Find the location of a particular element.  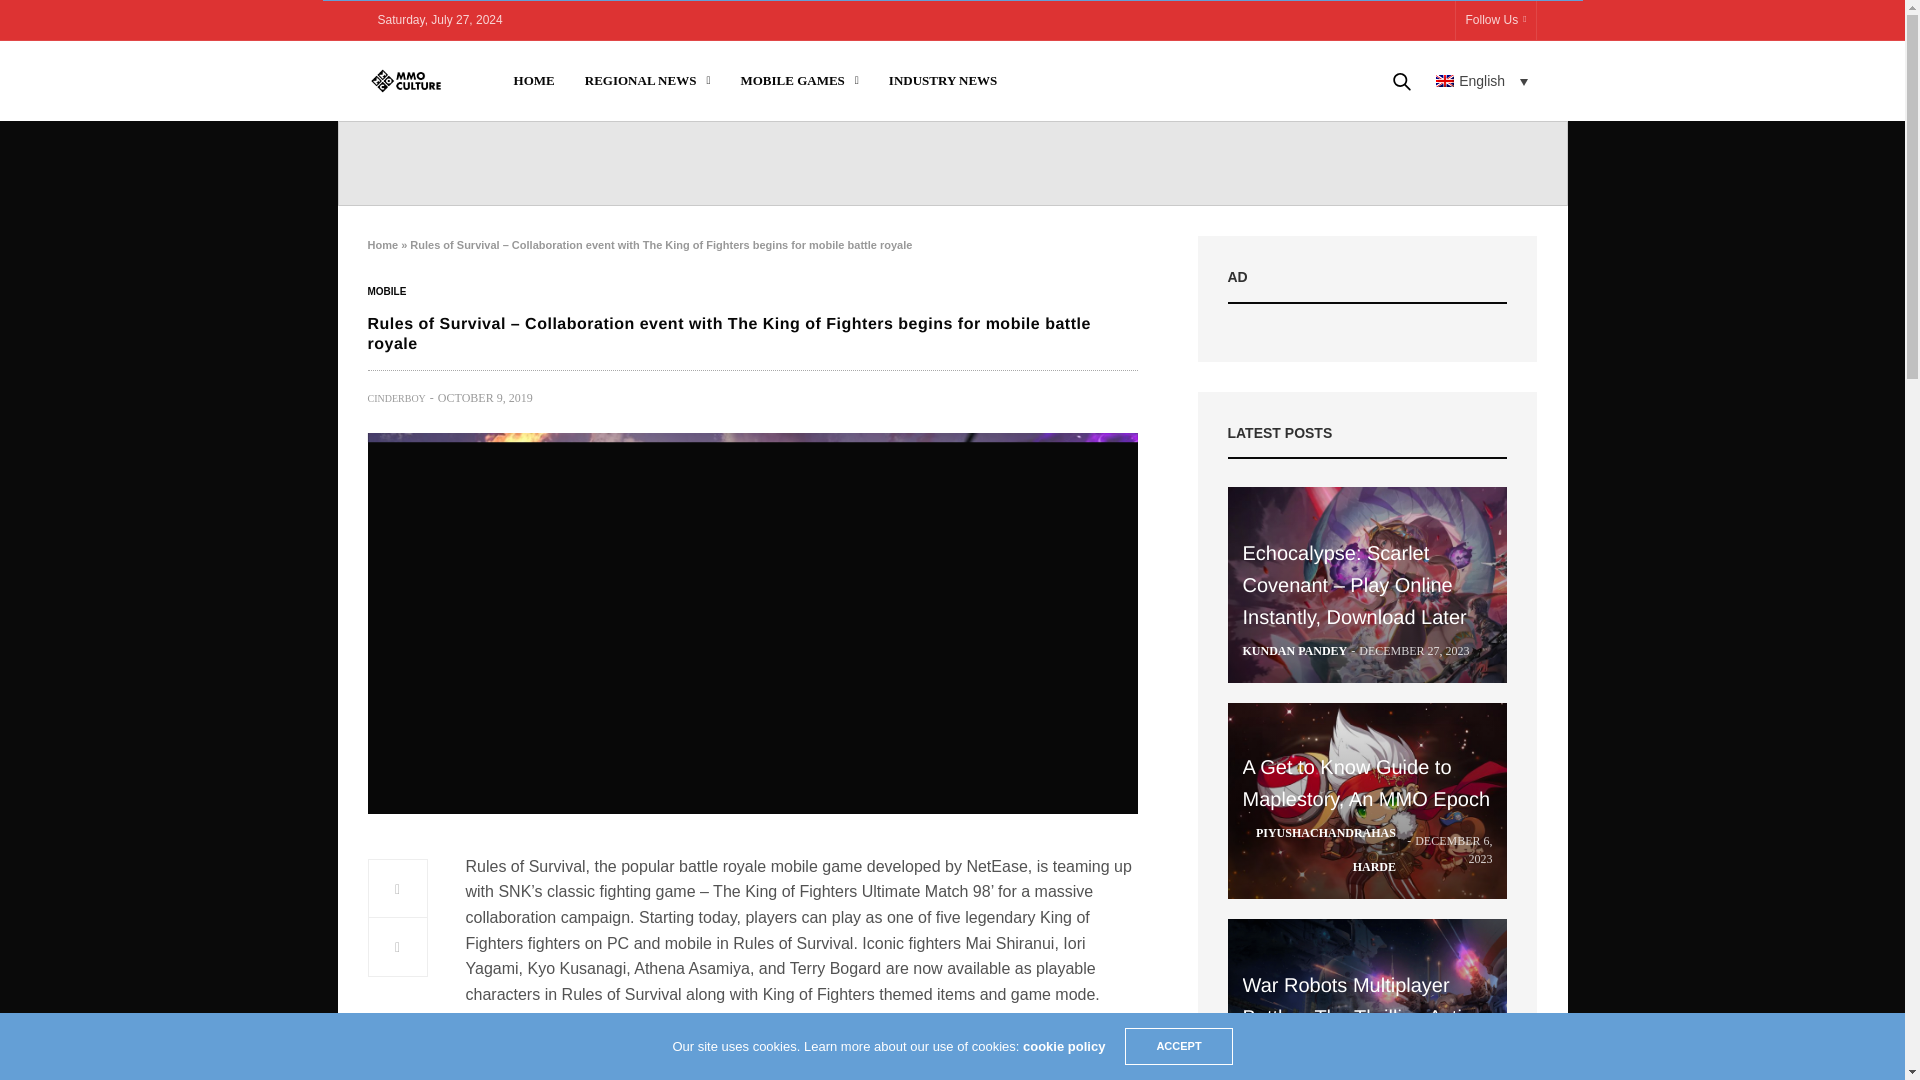

Mobile is located at coordinates (388, 292).